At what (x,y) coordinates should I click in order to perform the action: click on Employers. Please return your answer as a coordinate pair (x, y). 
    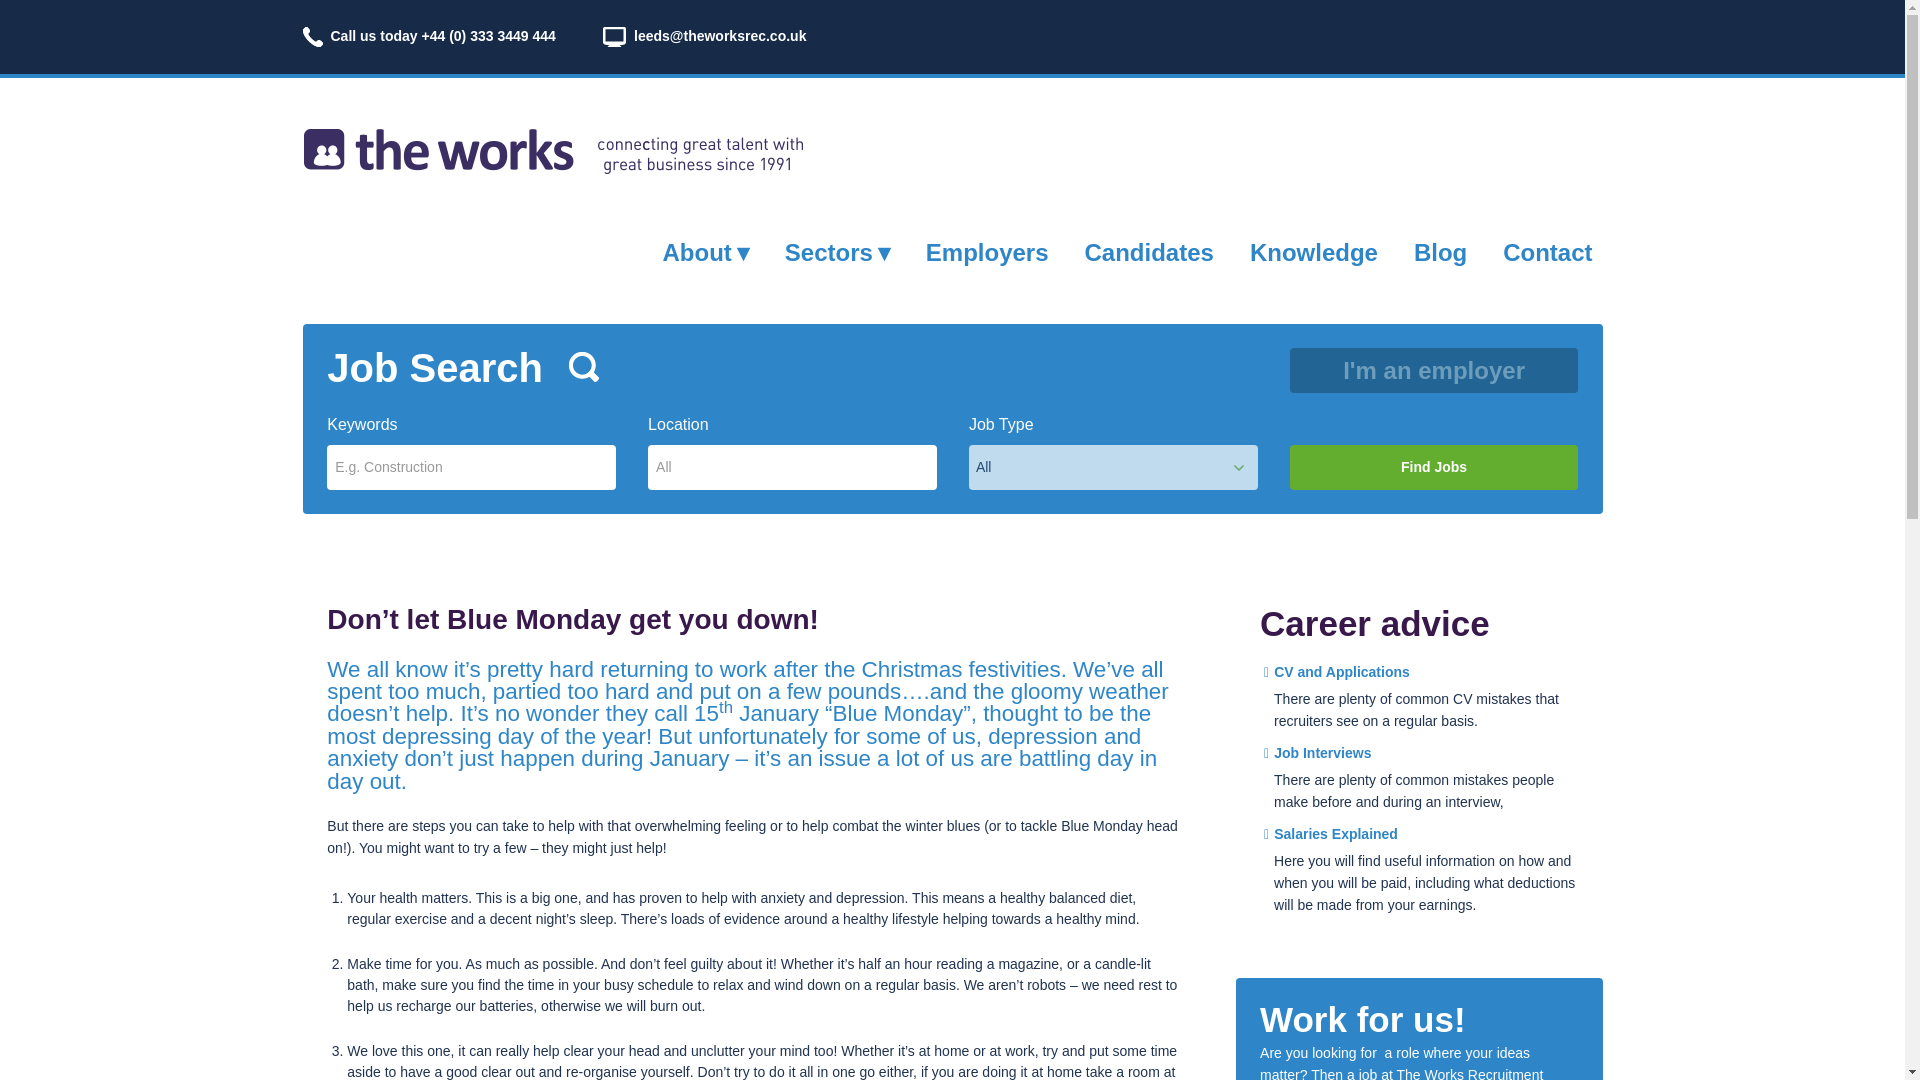
    Looking at the image, I should click on (986, 252).